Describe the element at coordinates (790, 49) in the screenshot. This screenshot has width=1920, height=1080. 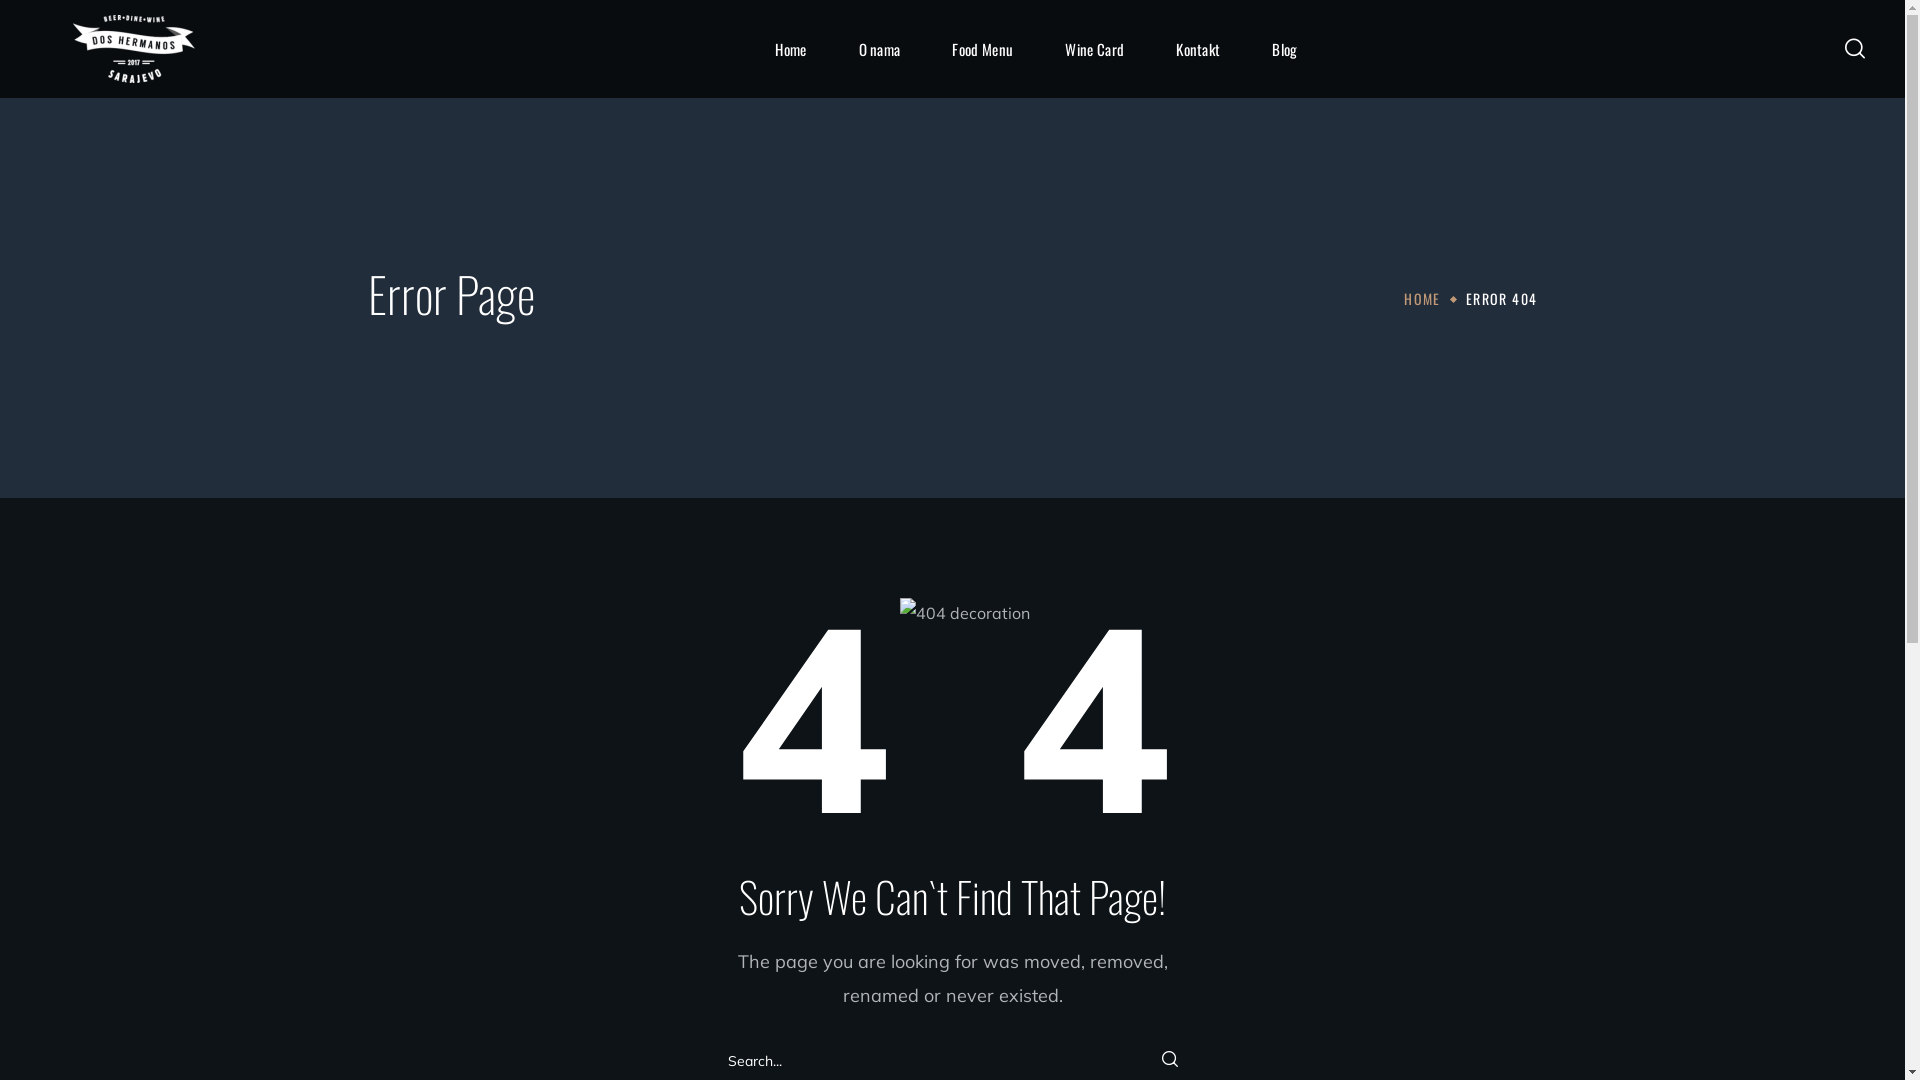
I see `Home` at that location.